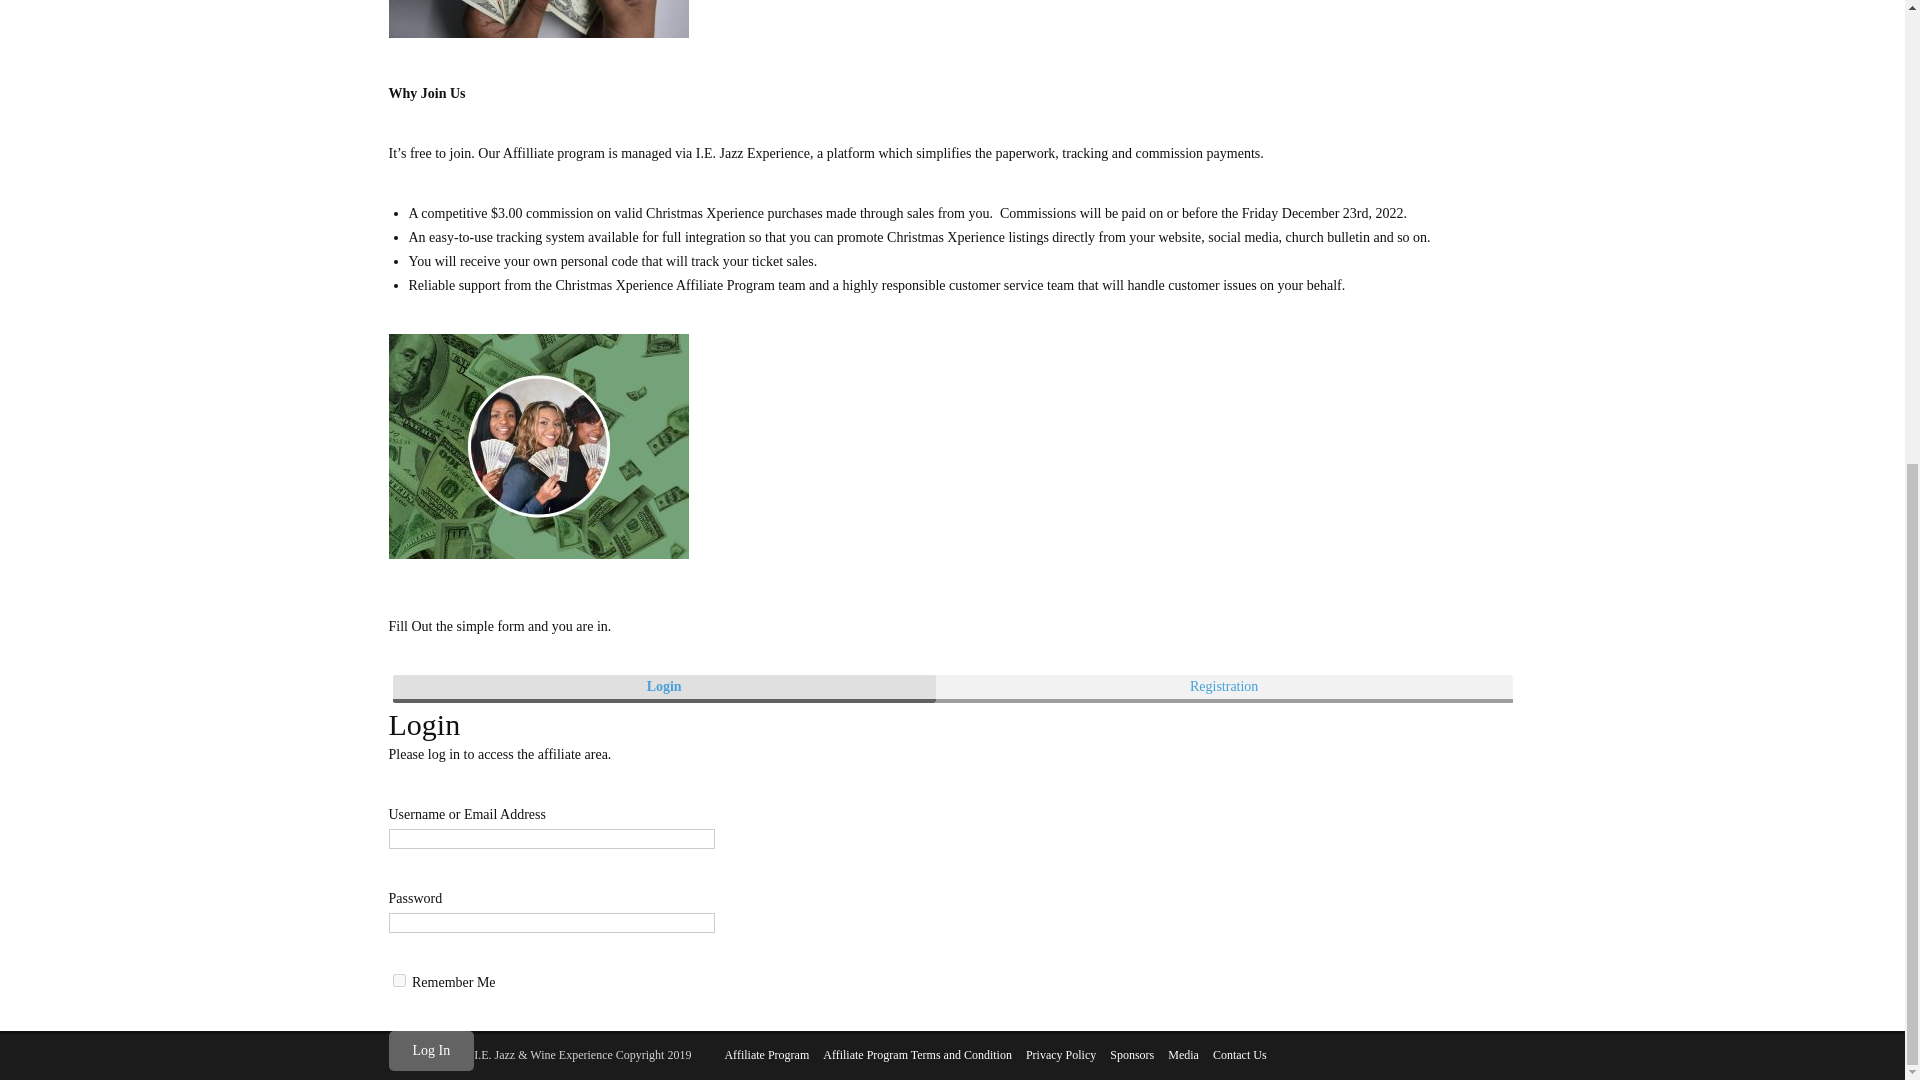 The height and width of the screenshot is (1080, 1920). I want to click on Affiliate Program, so click(766, 1054).